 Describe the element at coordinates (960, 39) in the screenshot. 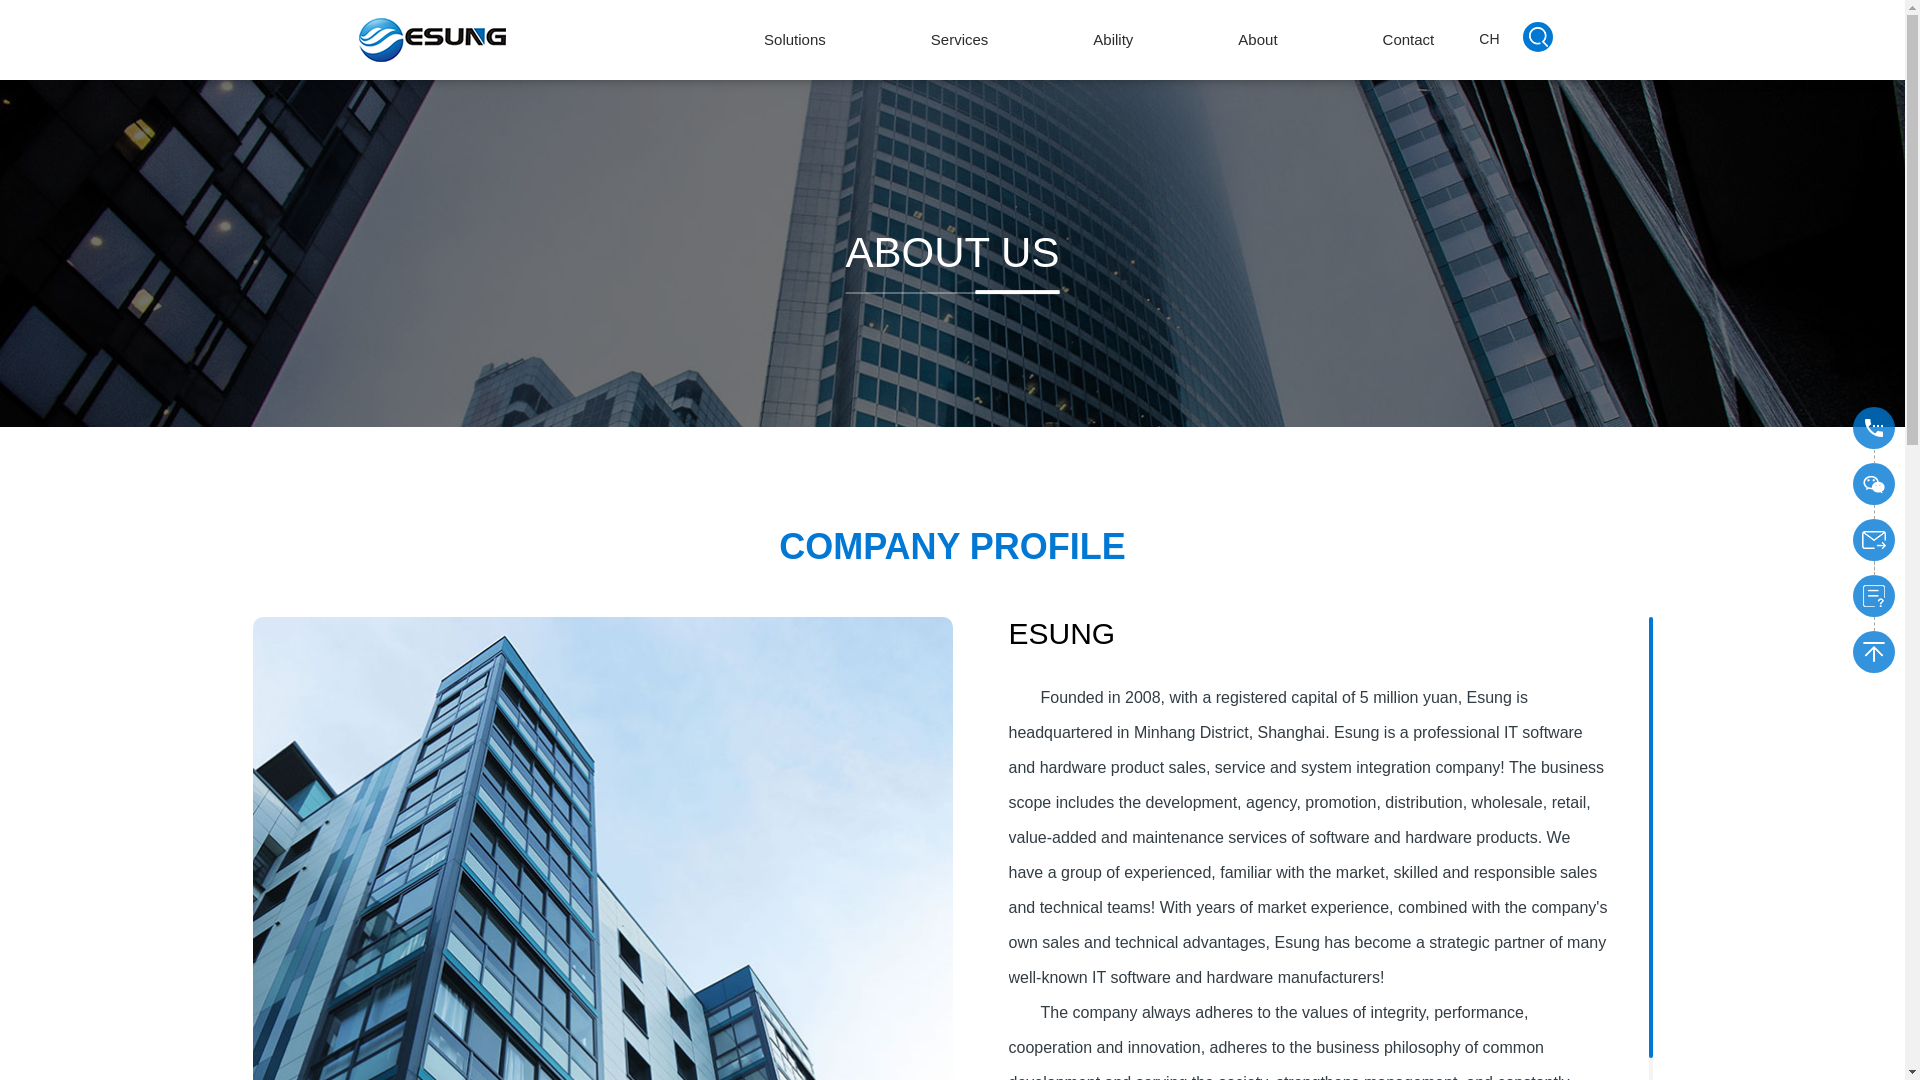

I see `Services` at that location.